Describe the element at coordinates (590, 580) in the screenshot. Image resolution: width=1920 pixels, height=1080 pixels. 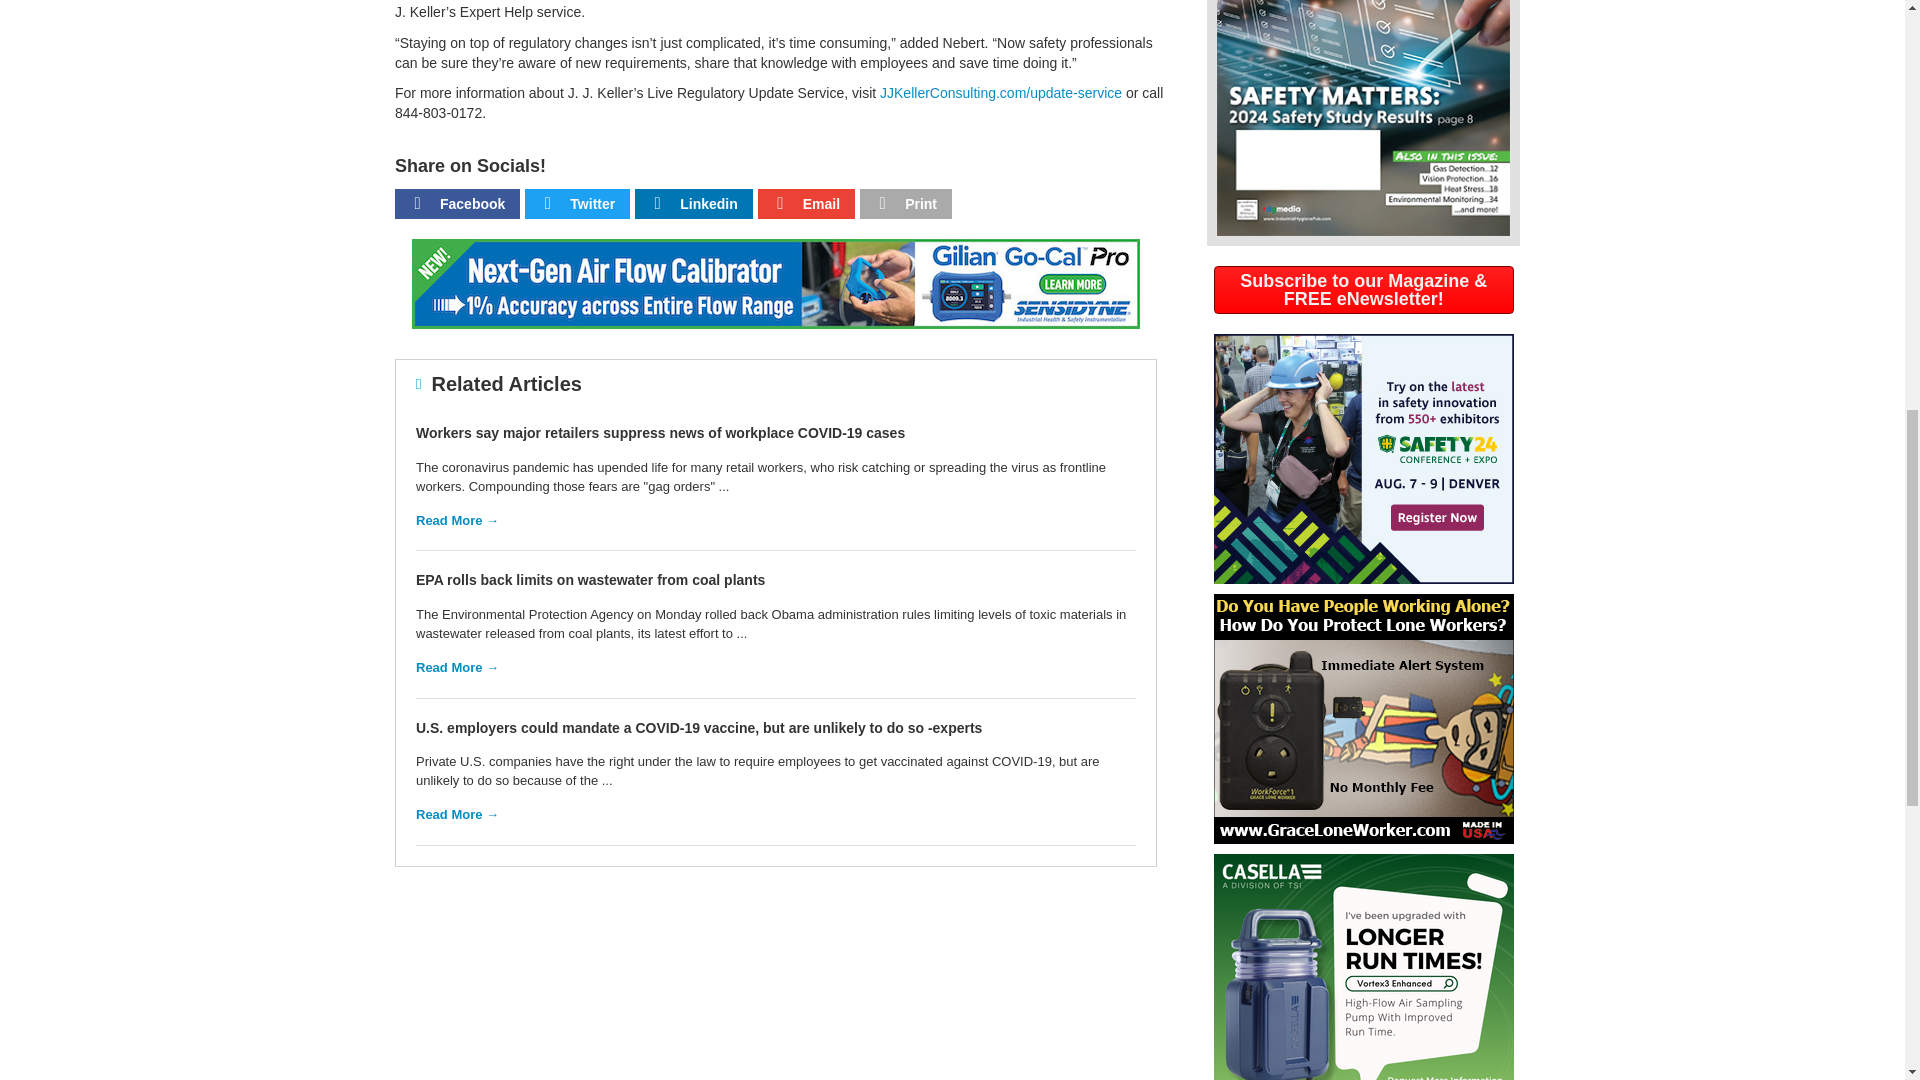
I see `EPA rolls back limits on wastewater from coal plants` at that location.